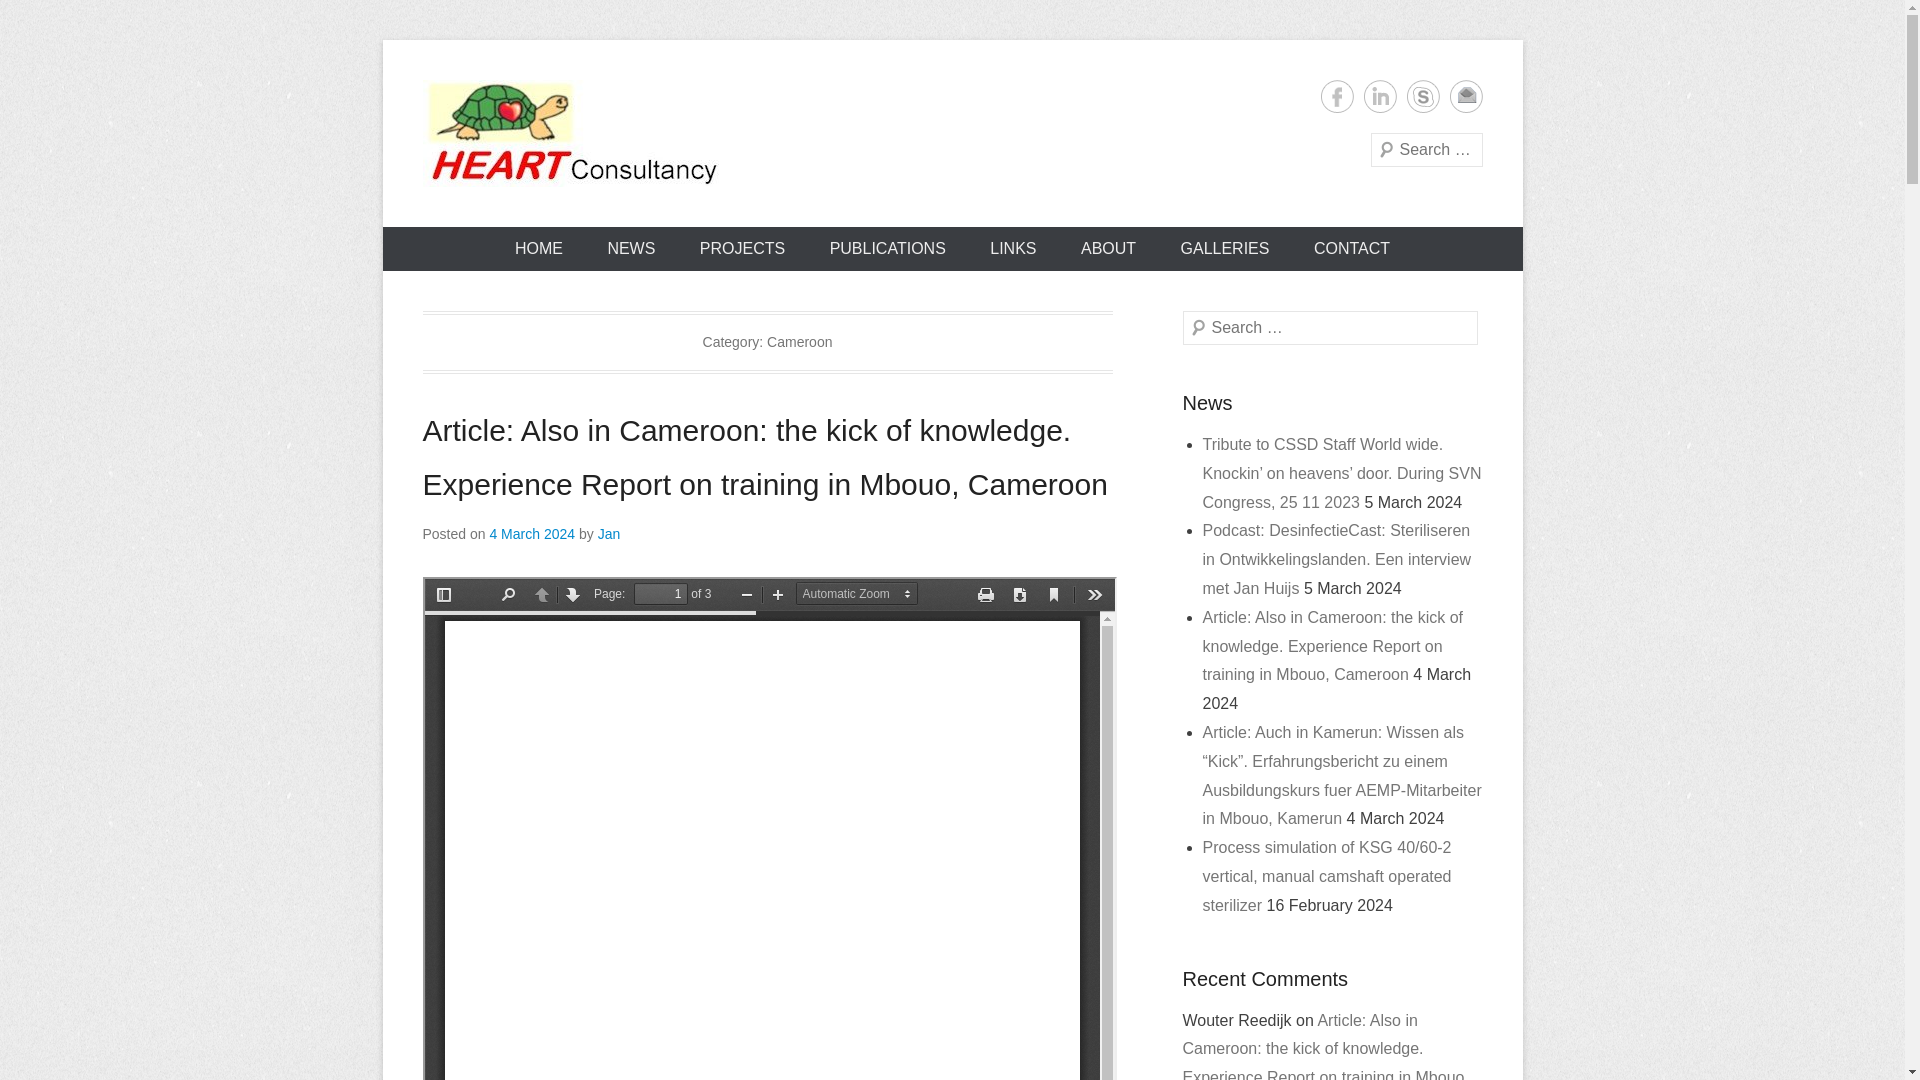 The image size is (1920, 1080). What do you see at coordinates (1108, 248) in the screenshot?
I see `ABOUT` at bounding box center [1108, 248].